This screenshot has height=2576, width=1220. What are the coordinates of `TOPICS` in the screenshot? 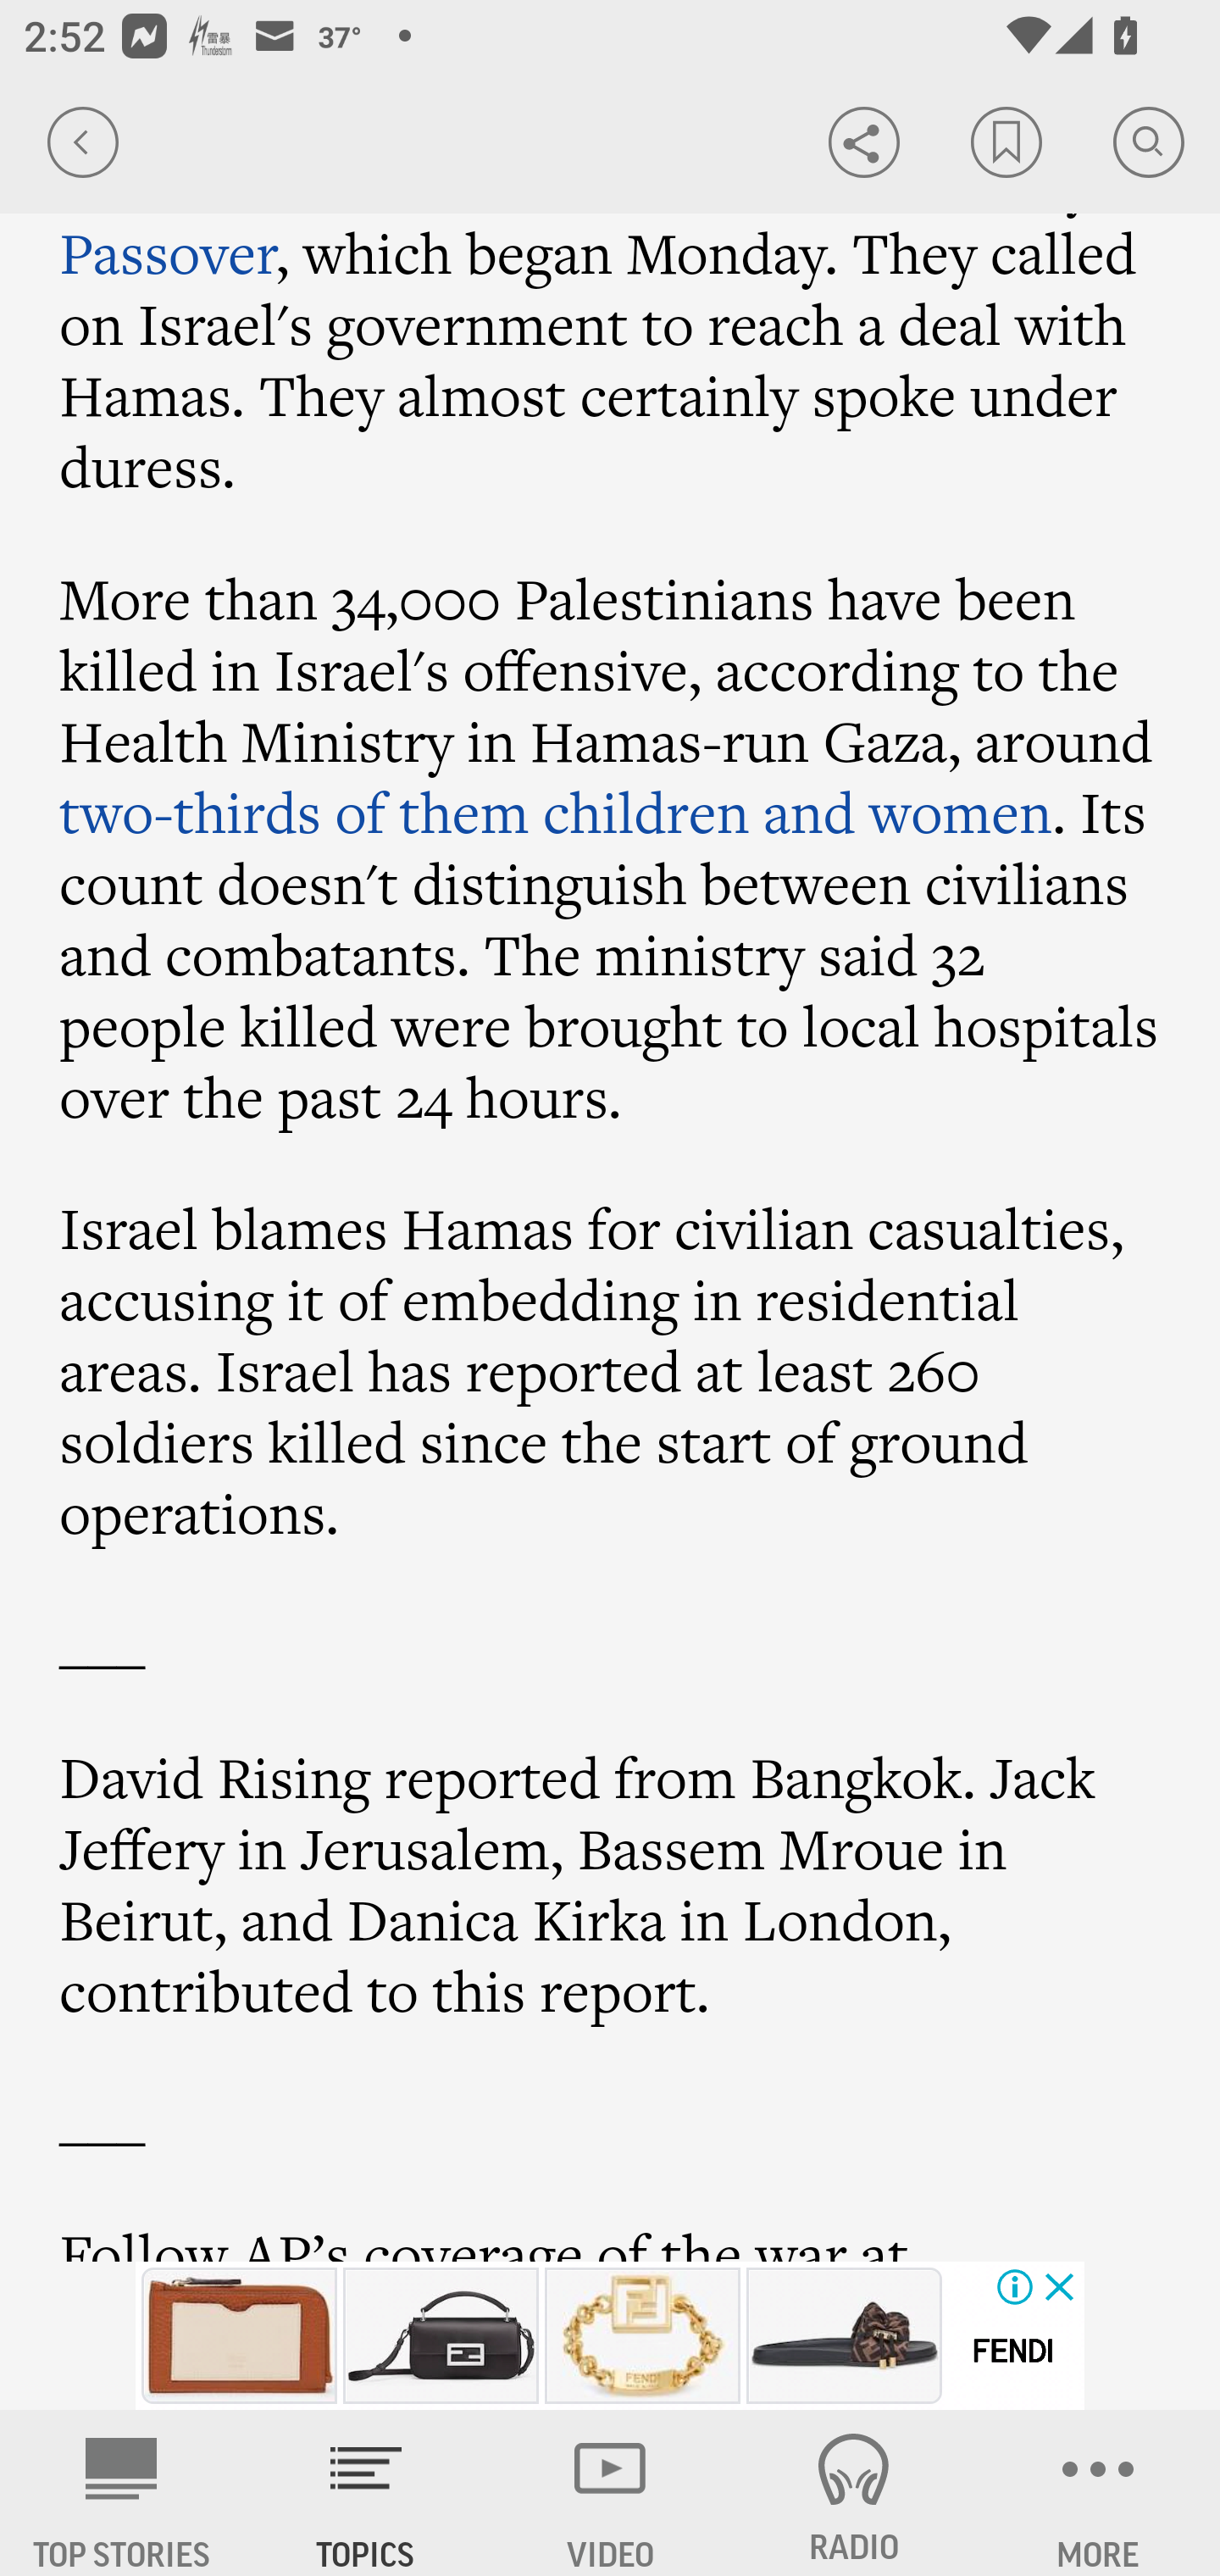 It's located at (366, 2493).